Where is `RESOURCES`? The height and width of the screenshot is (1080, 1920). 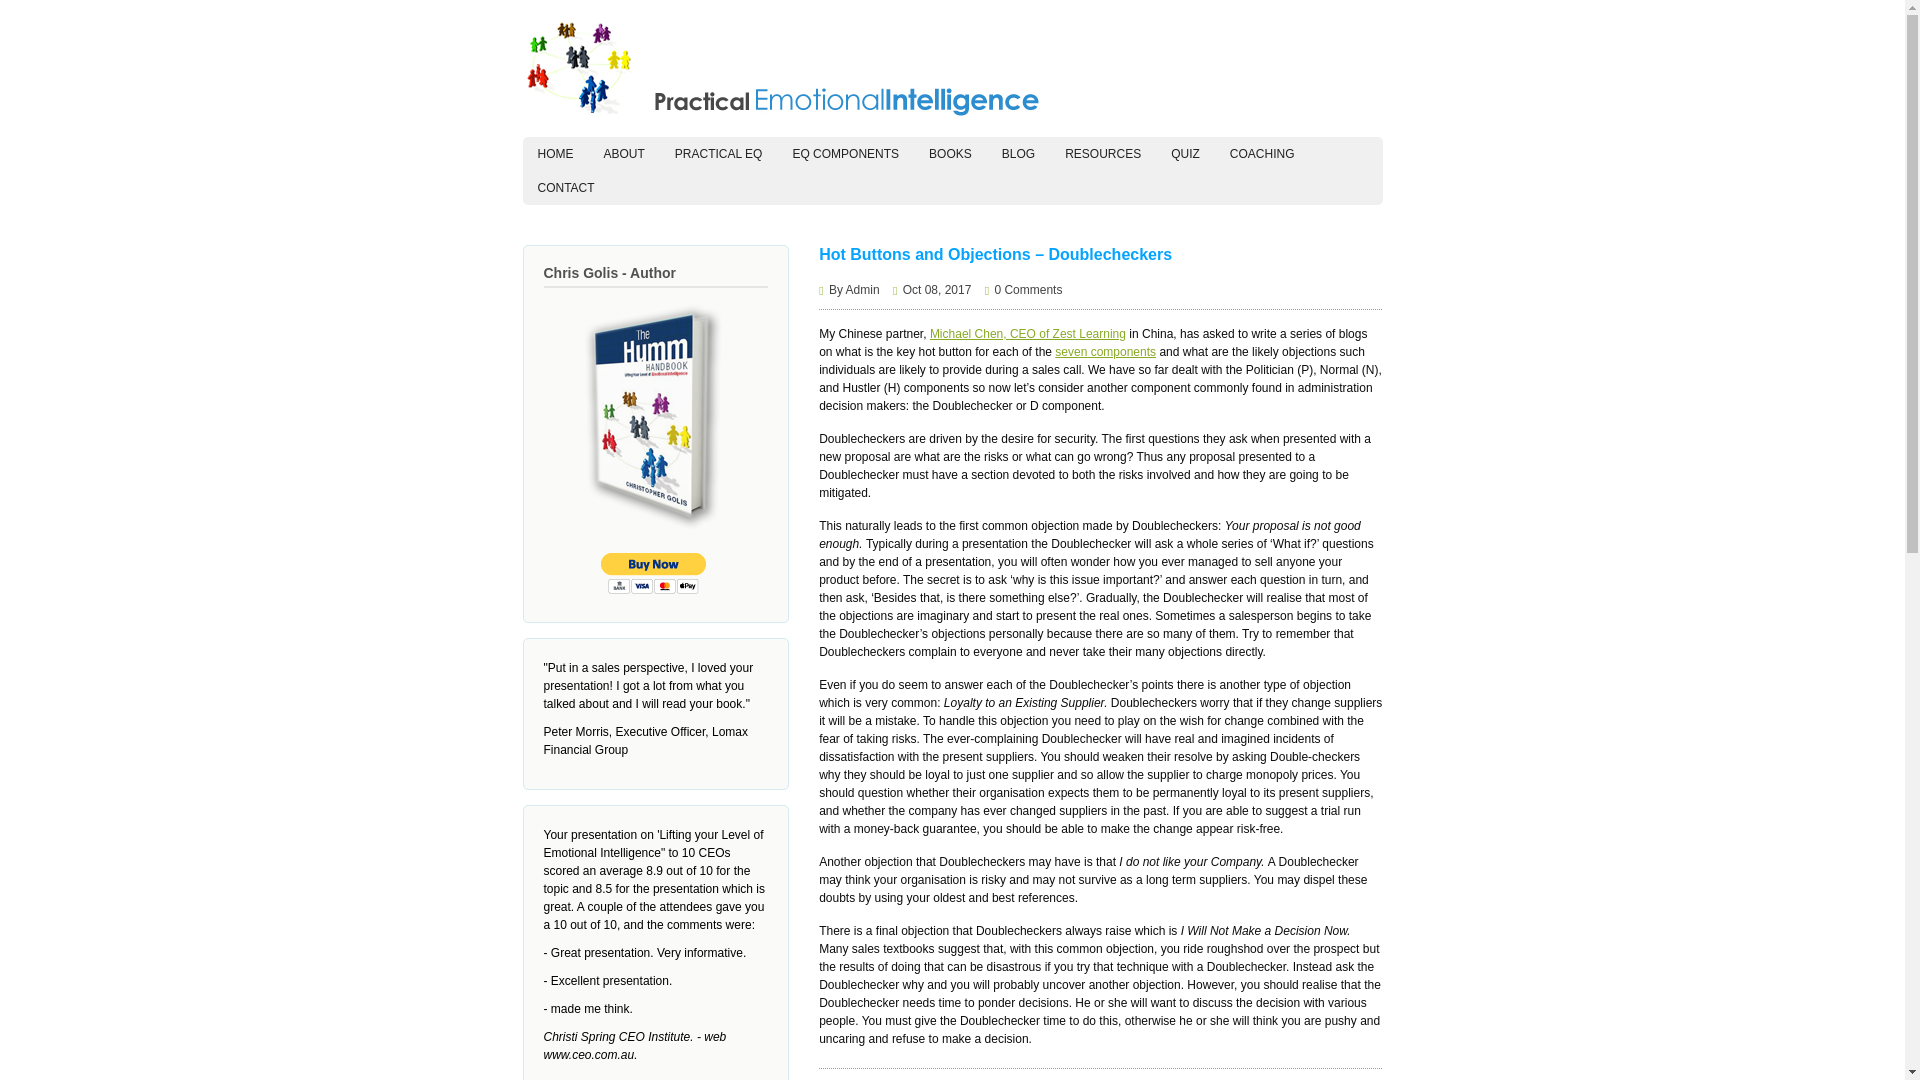 RESOURCES is located at coordinates (1102, 154).